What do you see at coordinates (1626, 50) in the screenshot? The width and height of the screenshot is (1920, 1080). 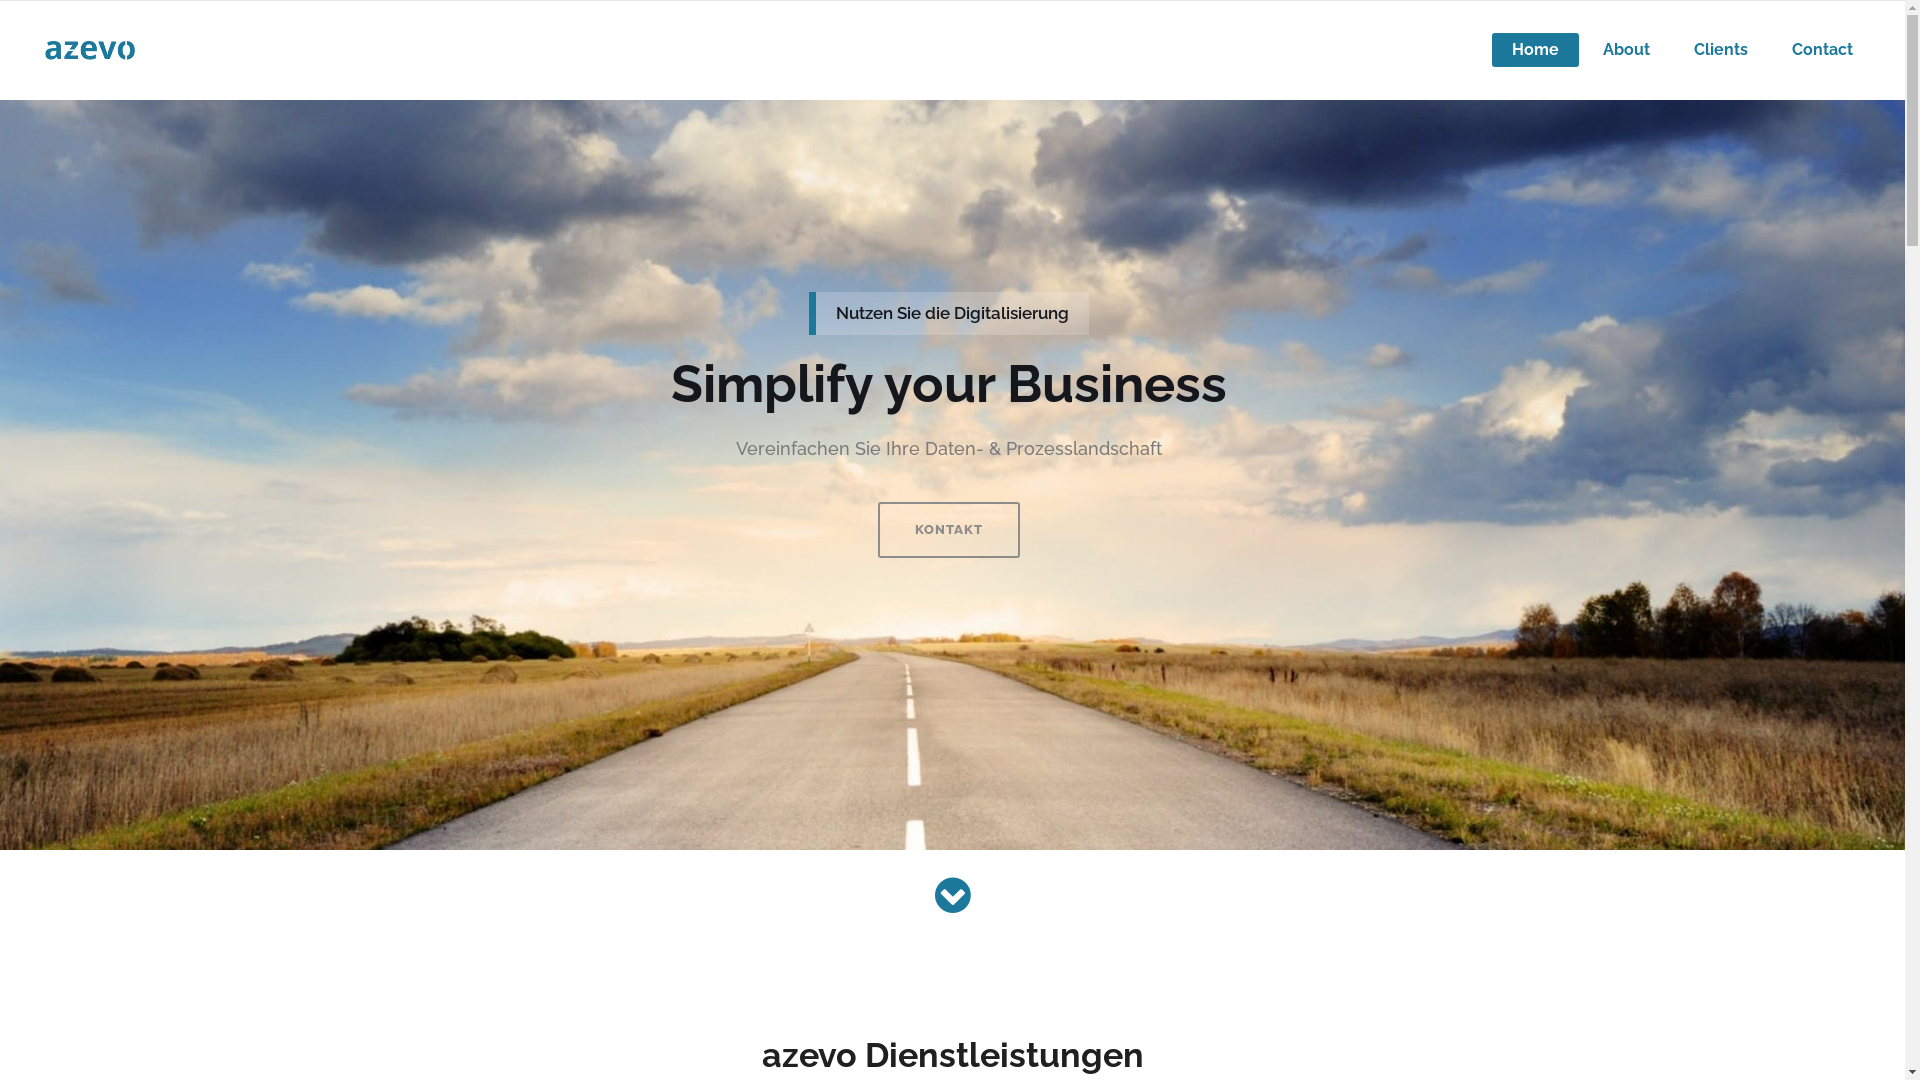 I see `About` at bounding box center [1626, 50].